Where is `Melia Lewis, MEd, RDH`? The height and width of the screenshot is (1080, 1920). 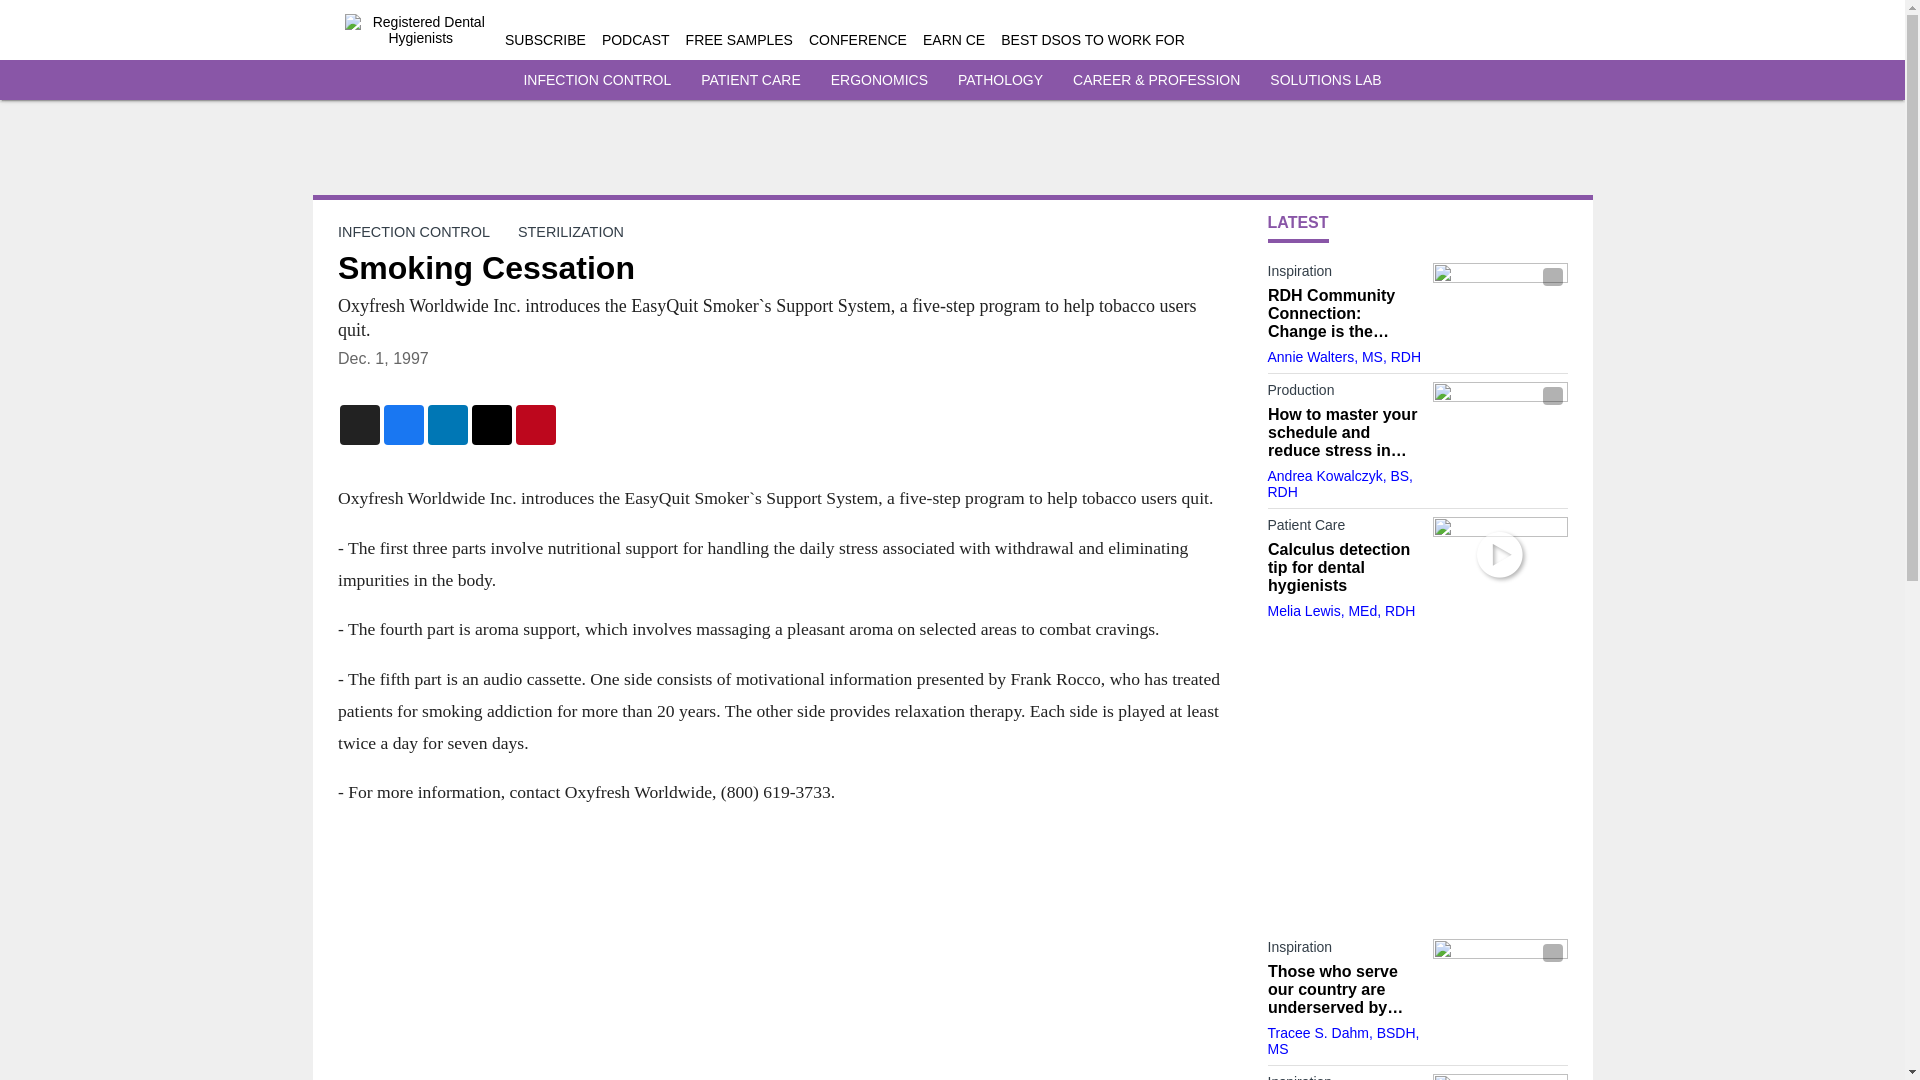 Melia Lewis, MEd, RDH is located at coordinates (1342, 610).